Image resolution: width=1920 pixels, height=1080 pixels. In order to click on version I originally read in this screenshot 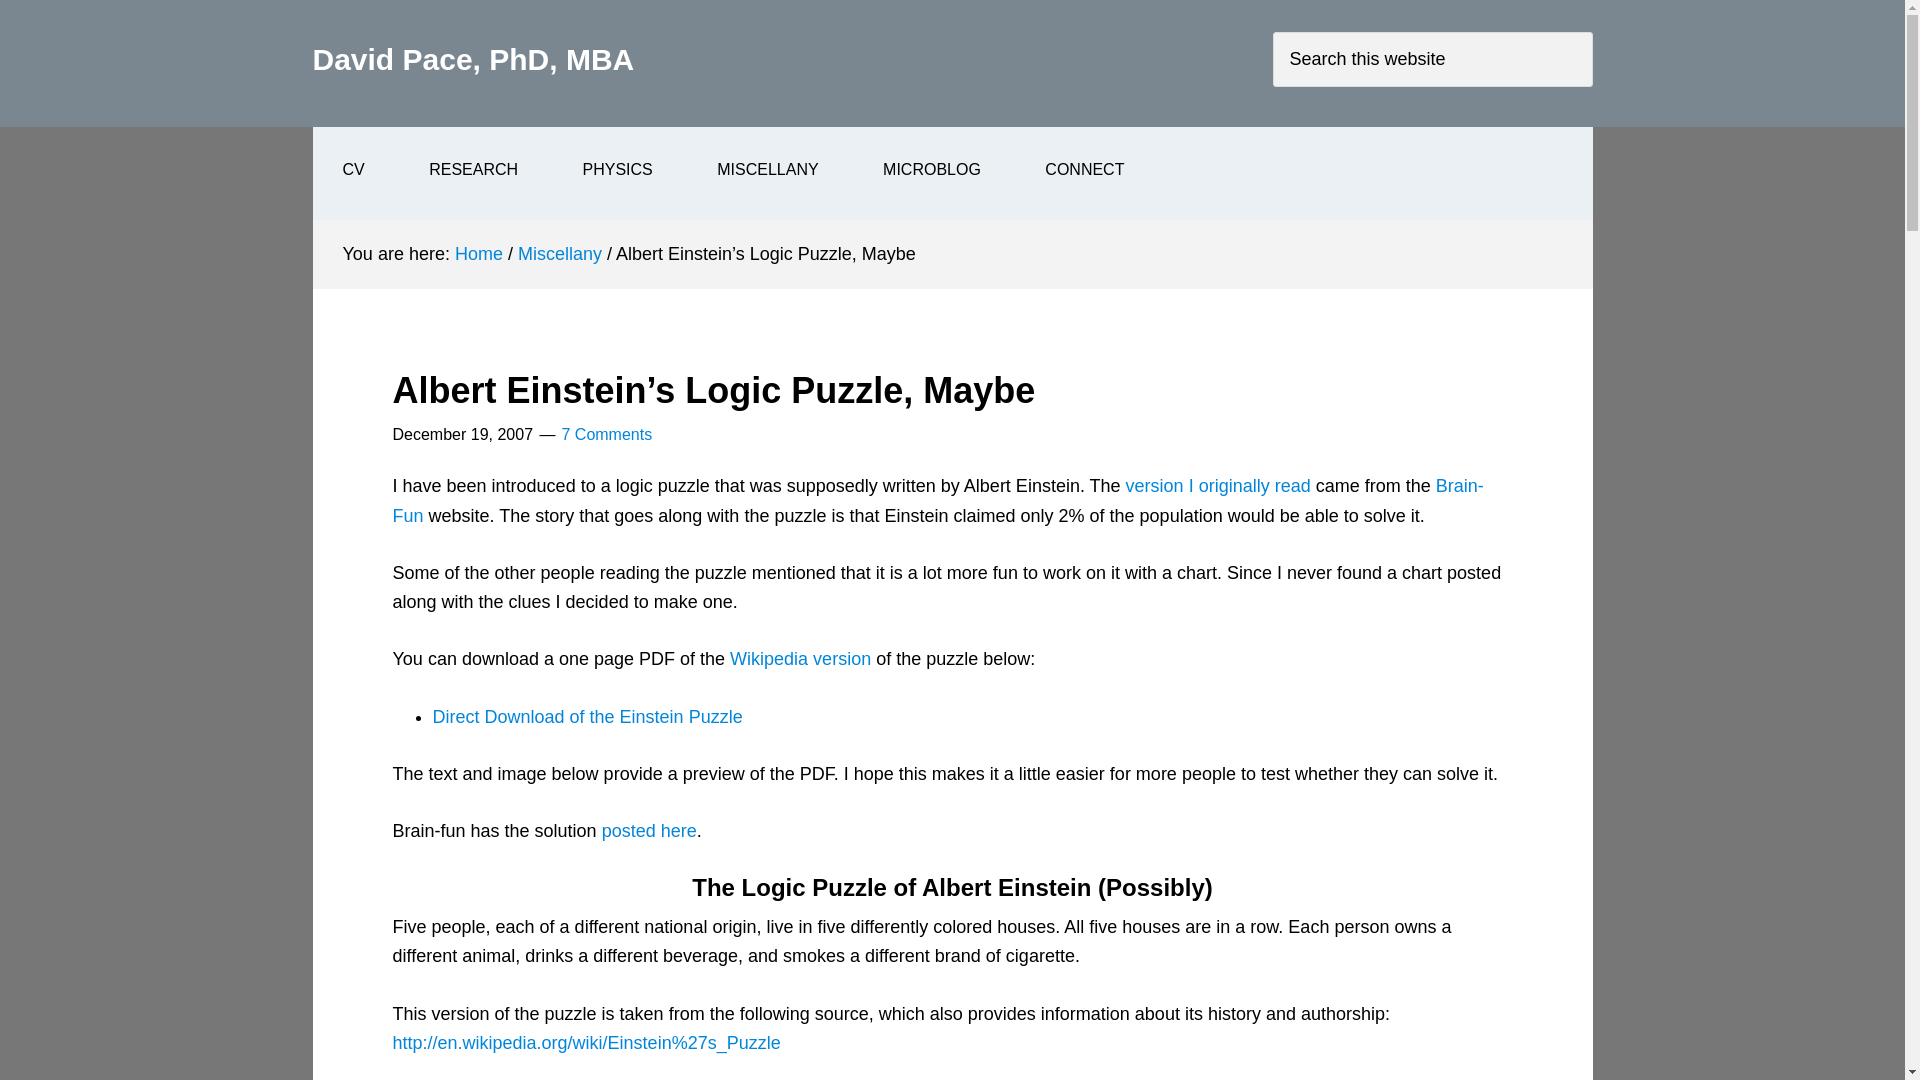, I will do `click(1218, 486)`.